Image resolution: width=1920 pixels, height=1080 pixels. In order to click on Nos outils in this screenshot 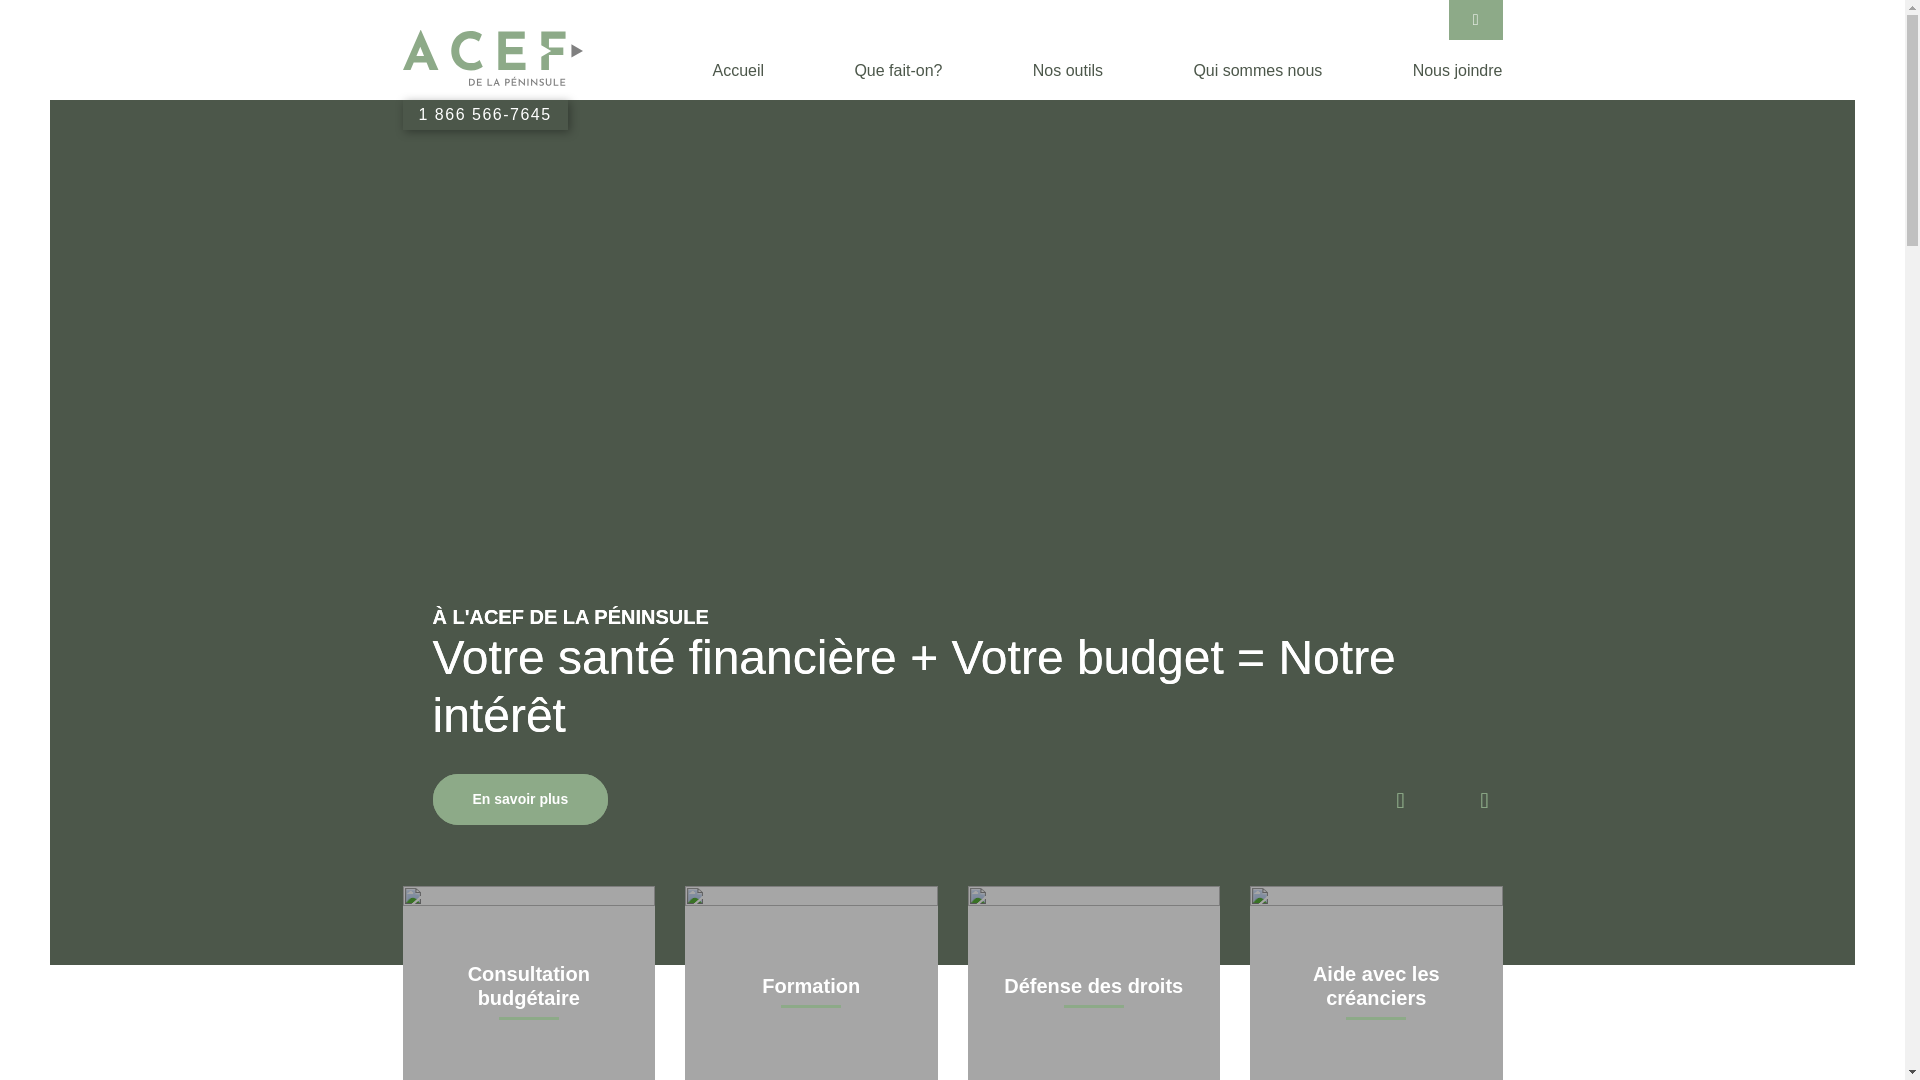, I will do `click(1068, 70)`.